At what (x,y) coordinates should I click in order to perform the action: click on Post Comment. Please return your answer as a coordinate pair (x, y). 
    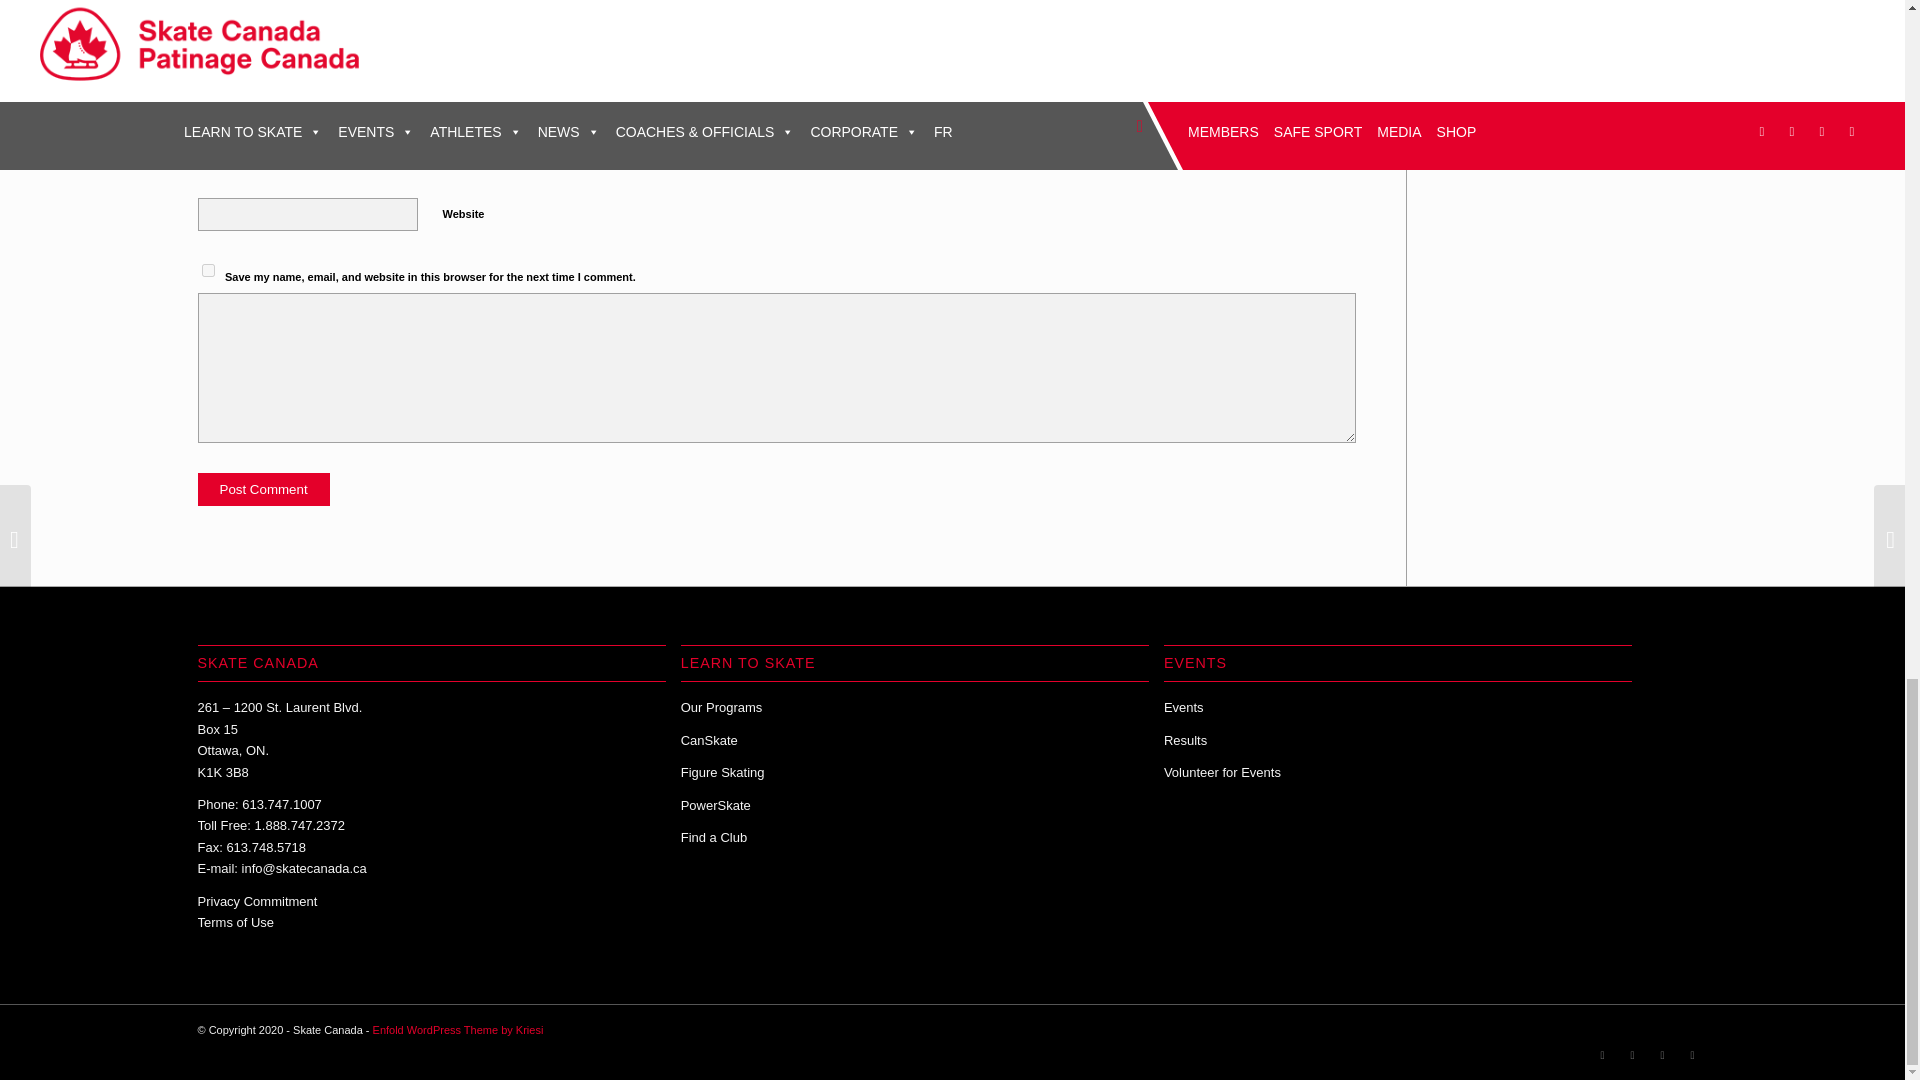
    Looking at the image, I should click on (264, 490).